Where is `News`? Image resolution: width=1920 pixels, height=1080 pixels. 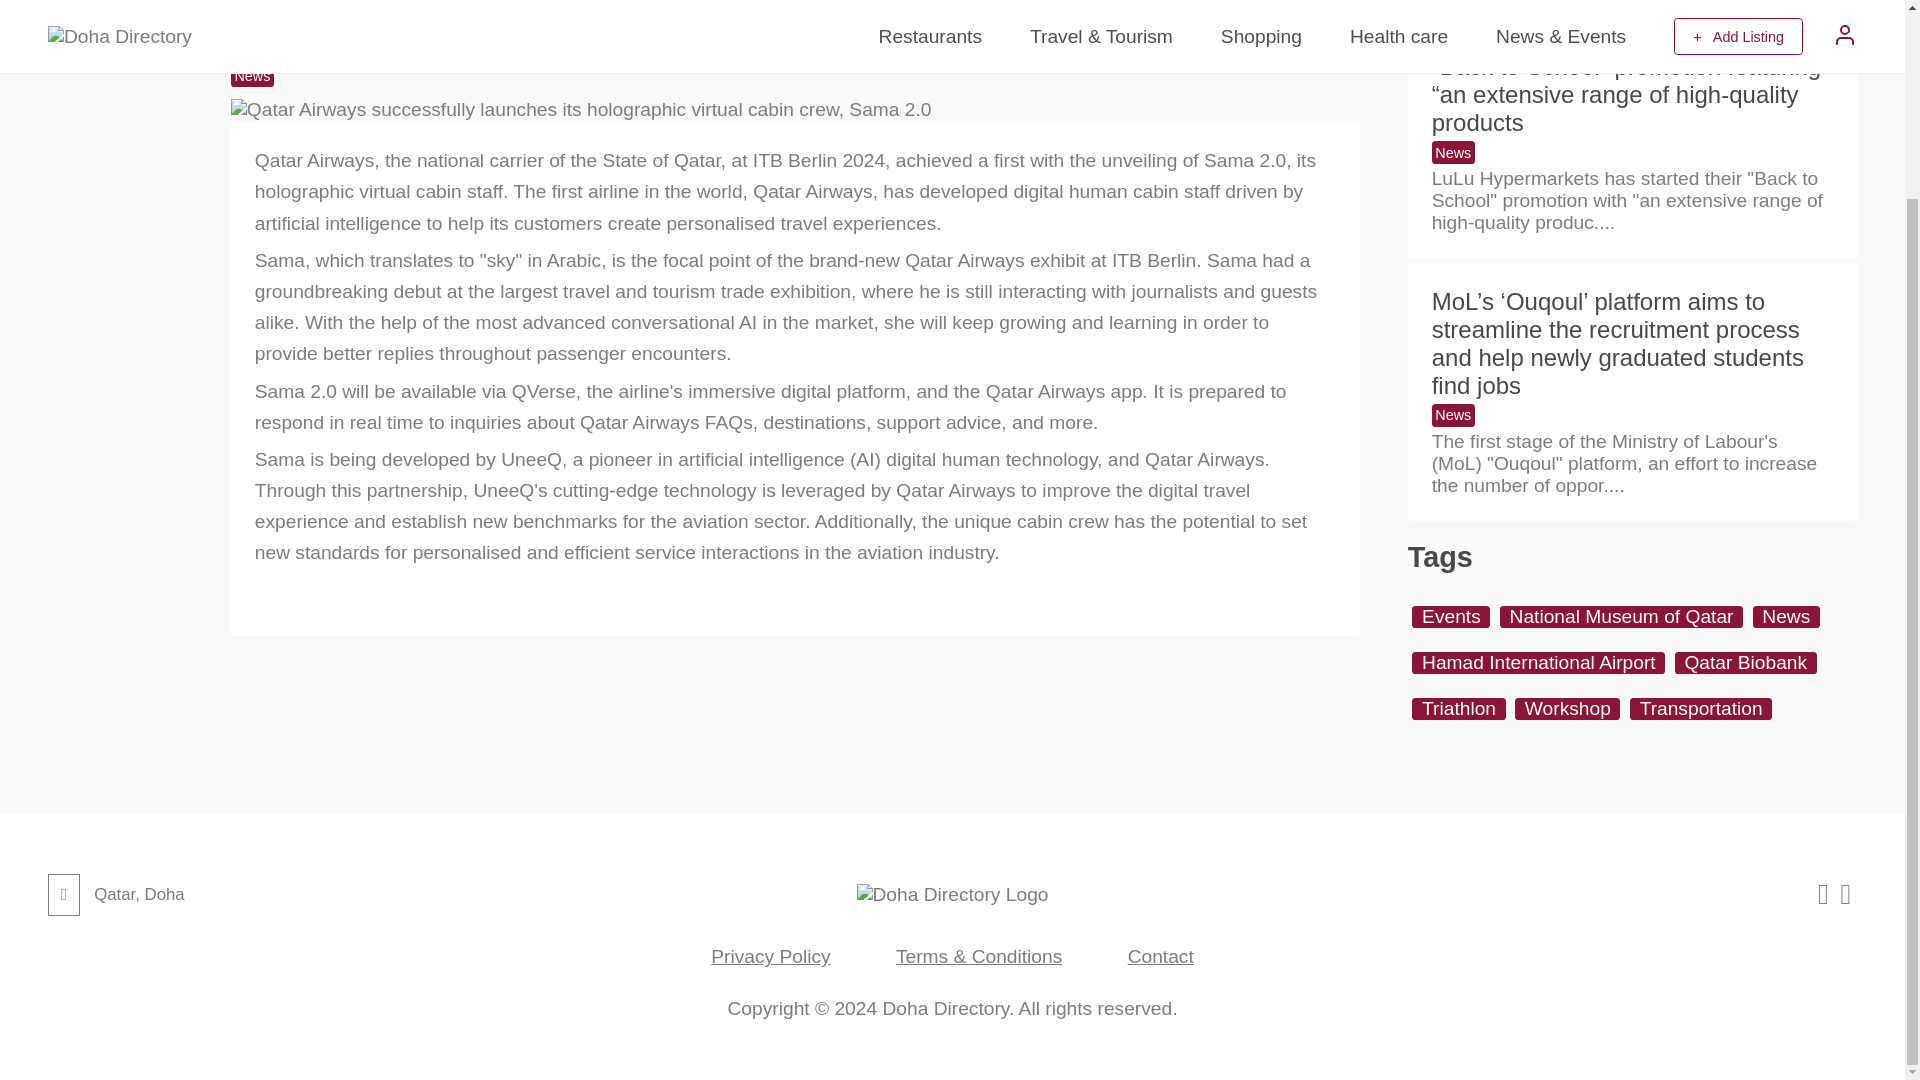 News is located at coordinates (252, 75).